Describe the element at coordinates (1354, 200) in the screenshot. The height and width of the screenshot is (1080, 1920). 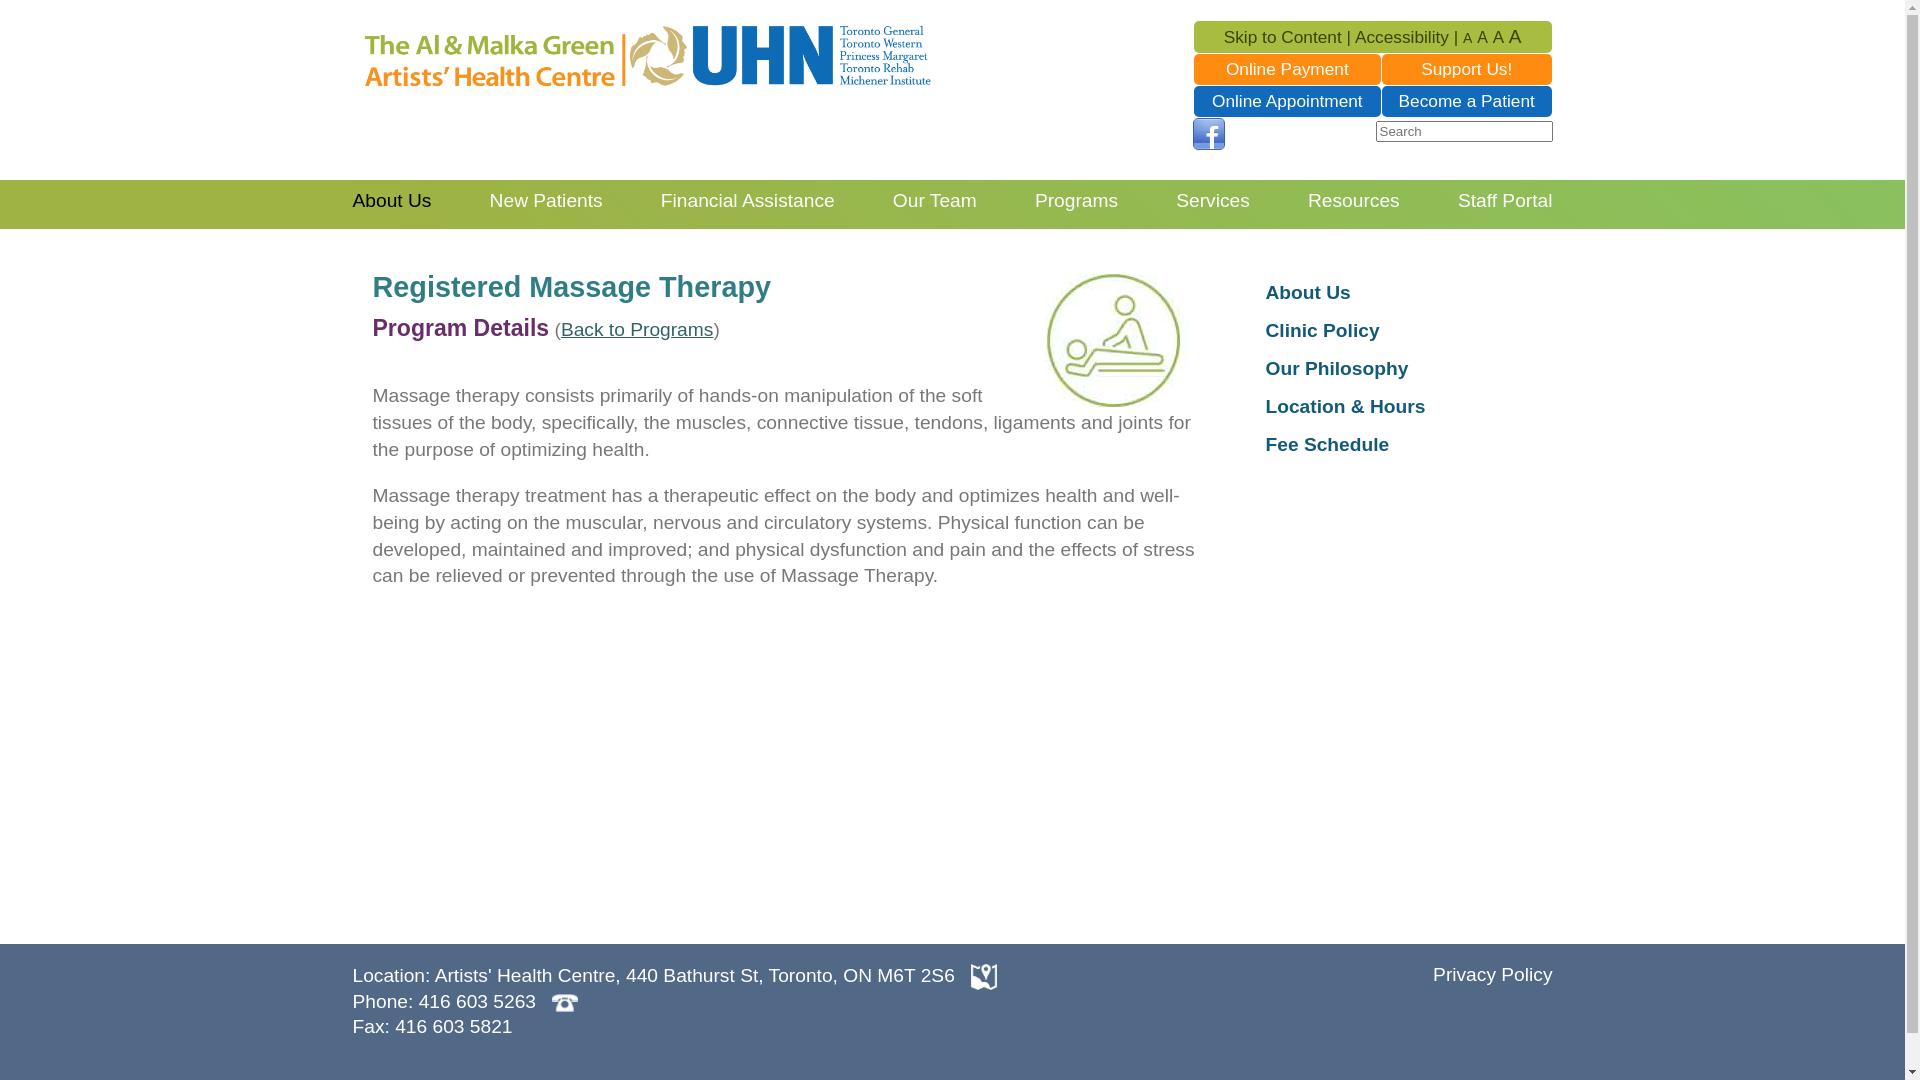
I see `Resources` at that location.